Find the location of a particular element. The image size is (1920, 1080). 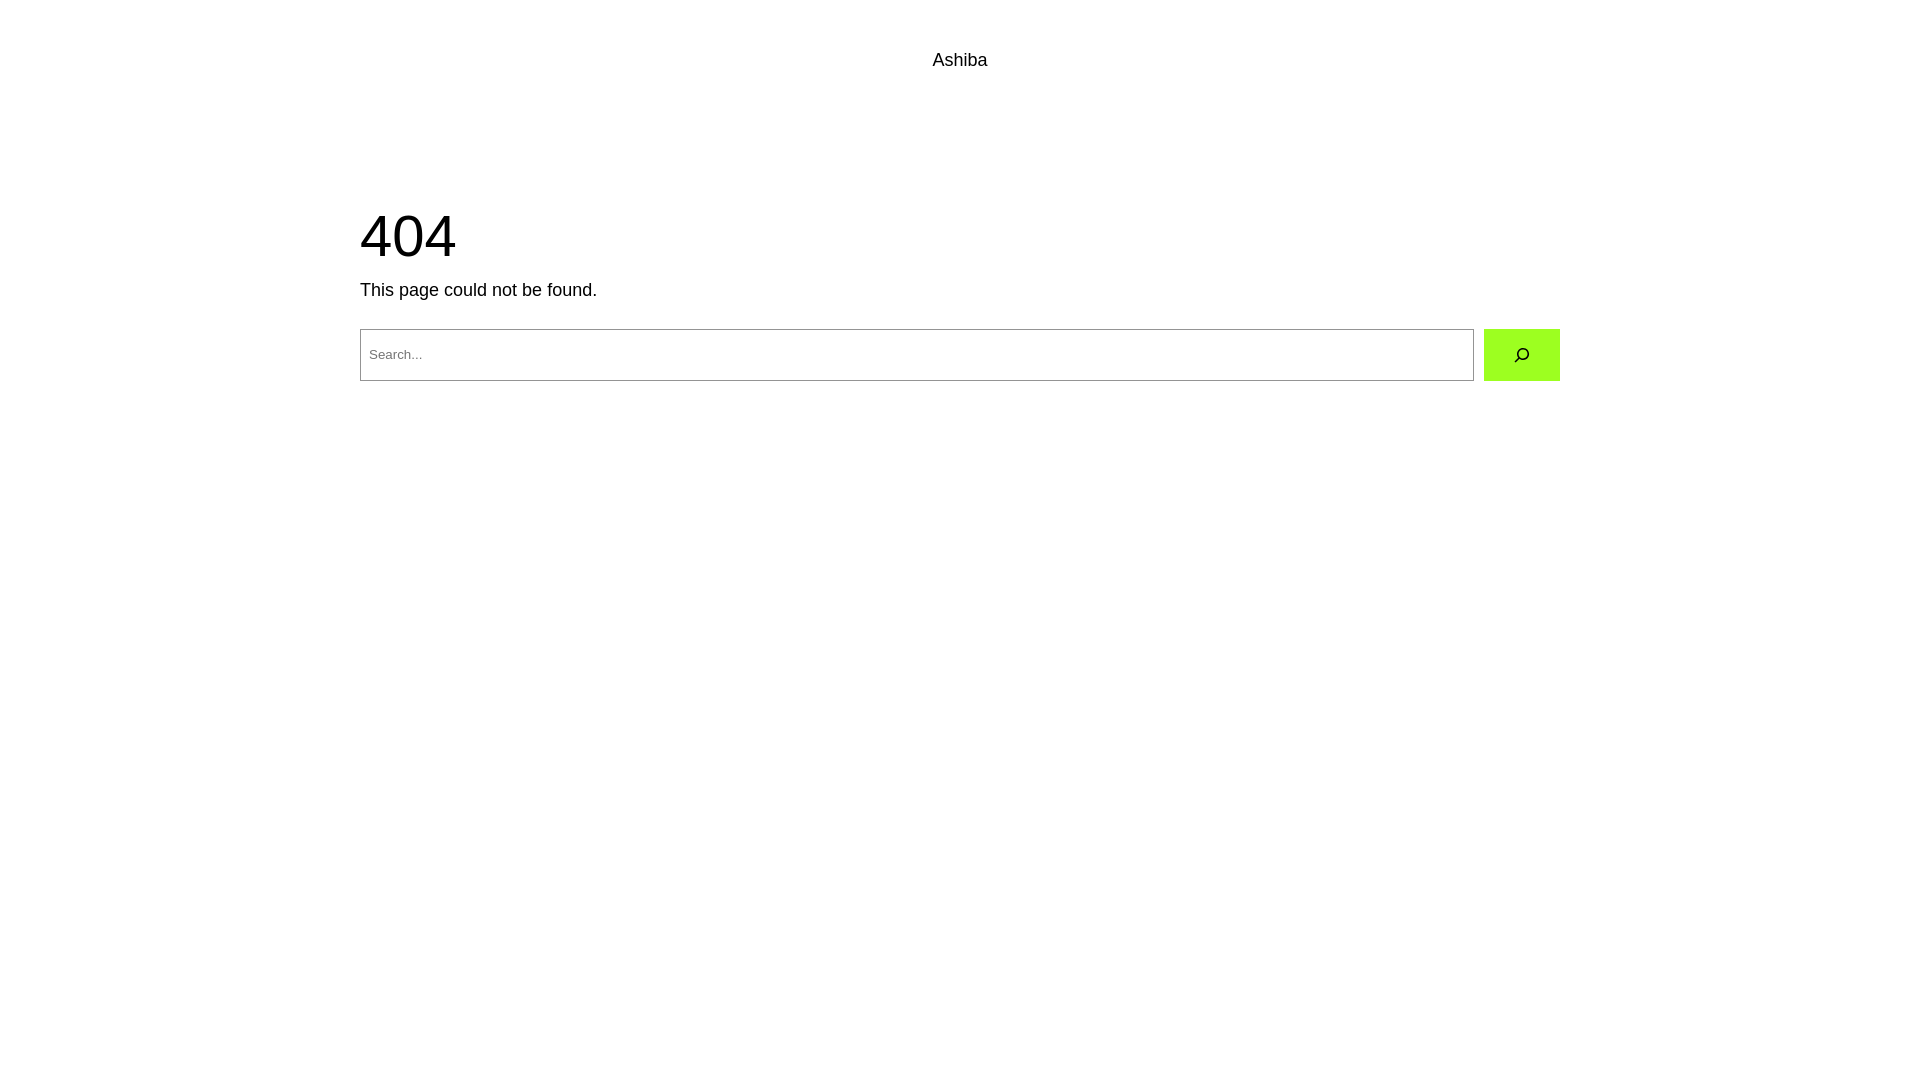

Ashiba is located at coordinates (960, 60).